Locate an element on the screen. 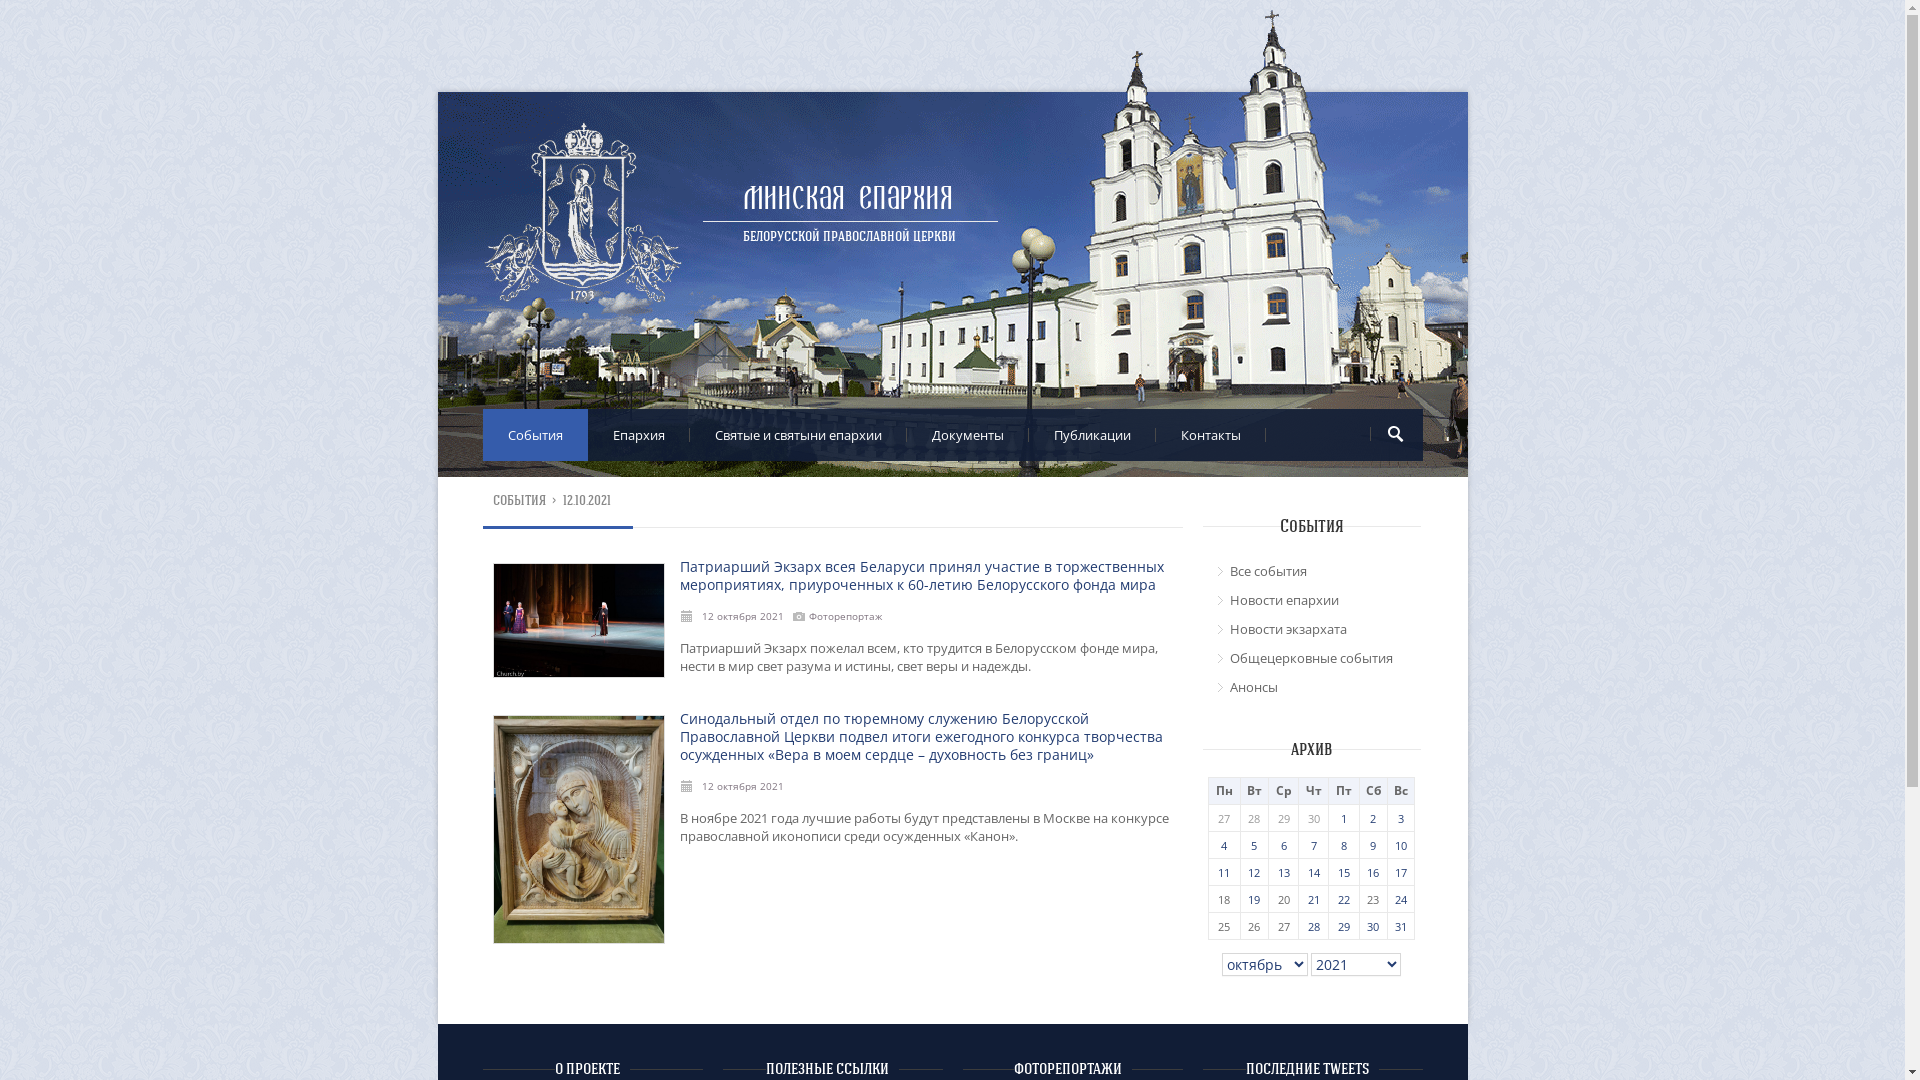 The image size is (1920, 1080). 24 is located at coordinates (1401, 900).